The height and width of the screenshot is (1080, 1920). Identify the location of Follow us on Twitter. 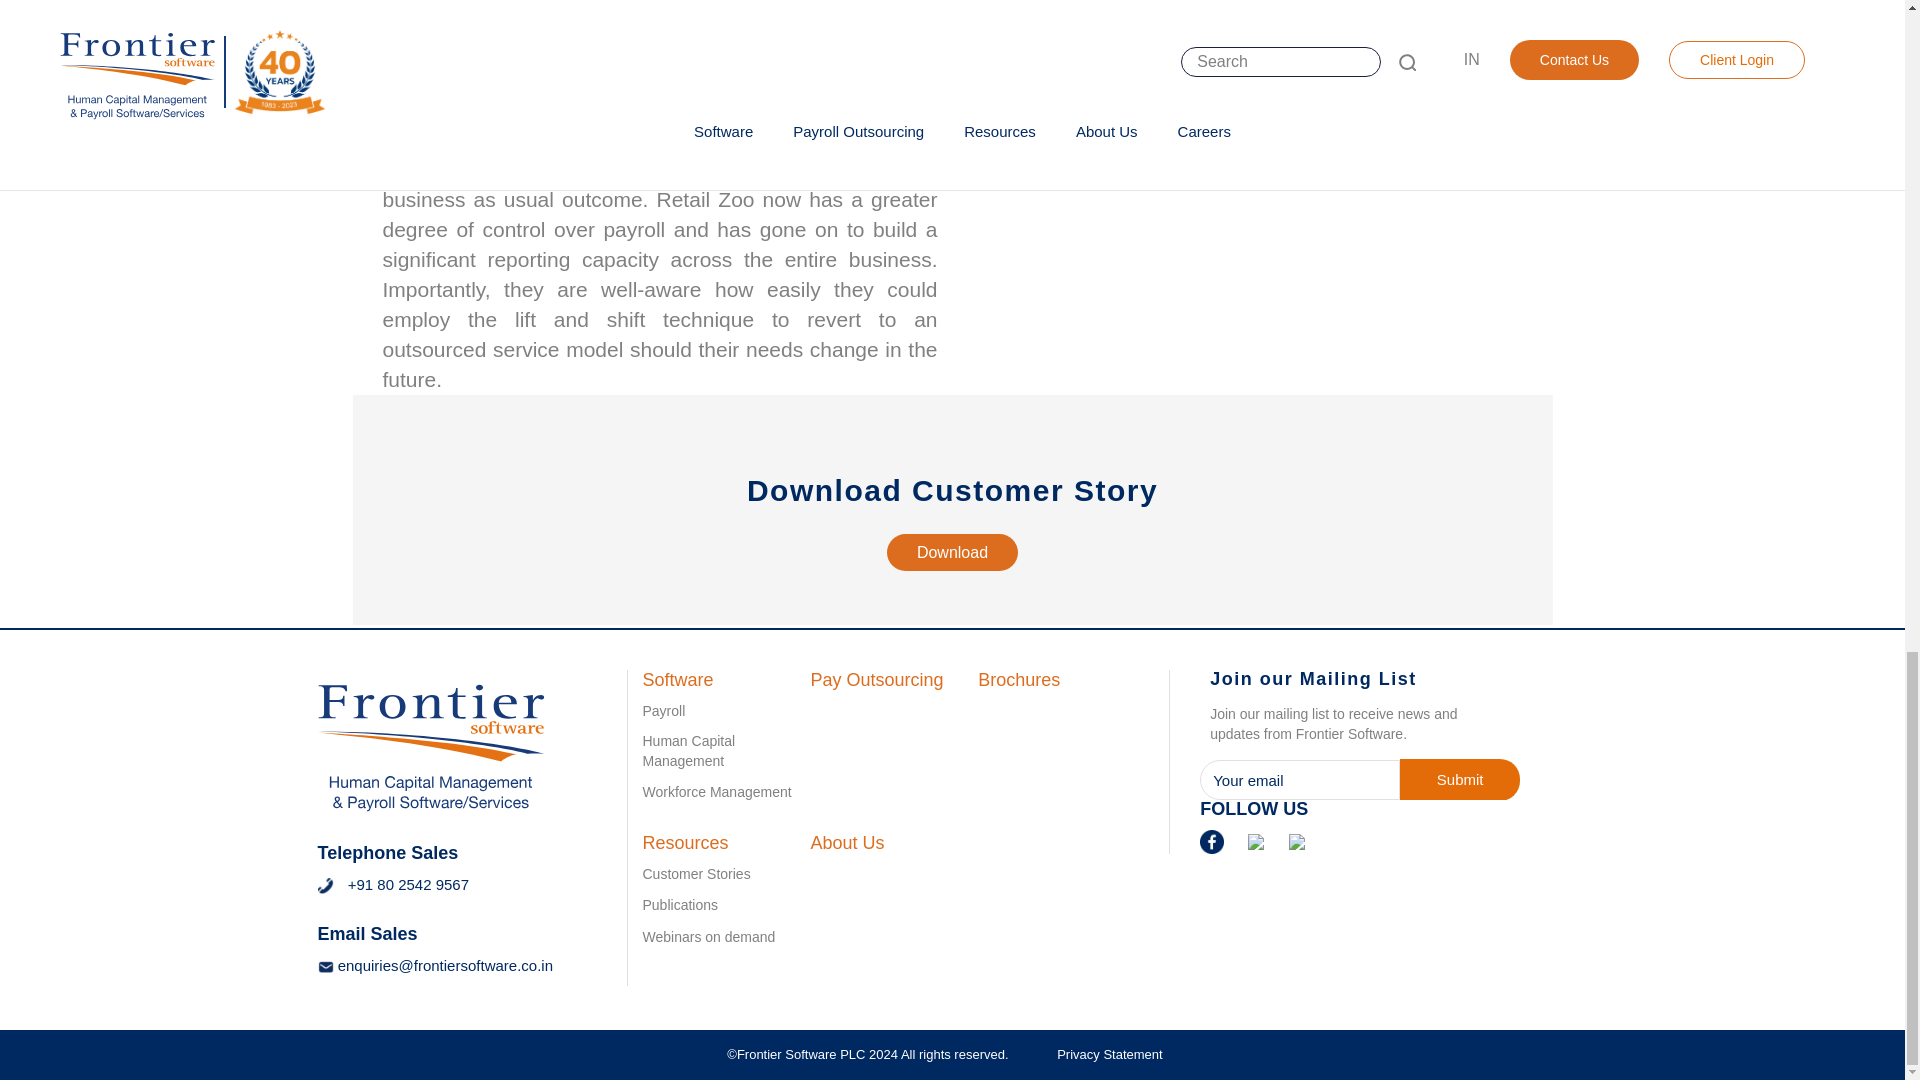
(1296, 840).